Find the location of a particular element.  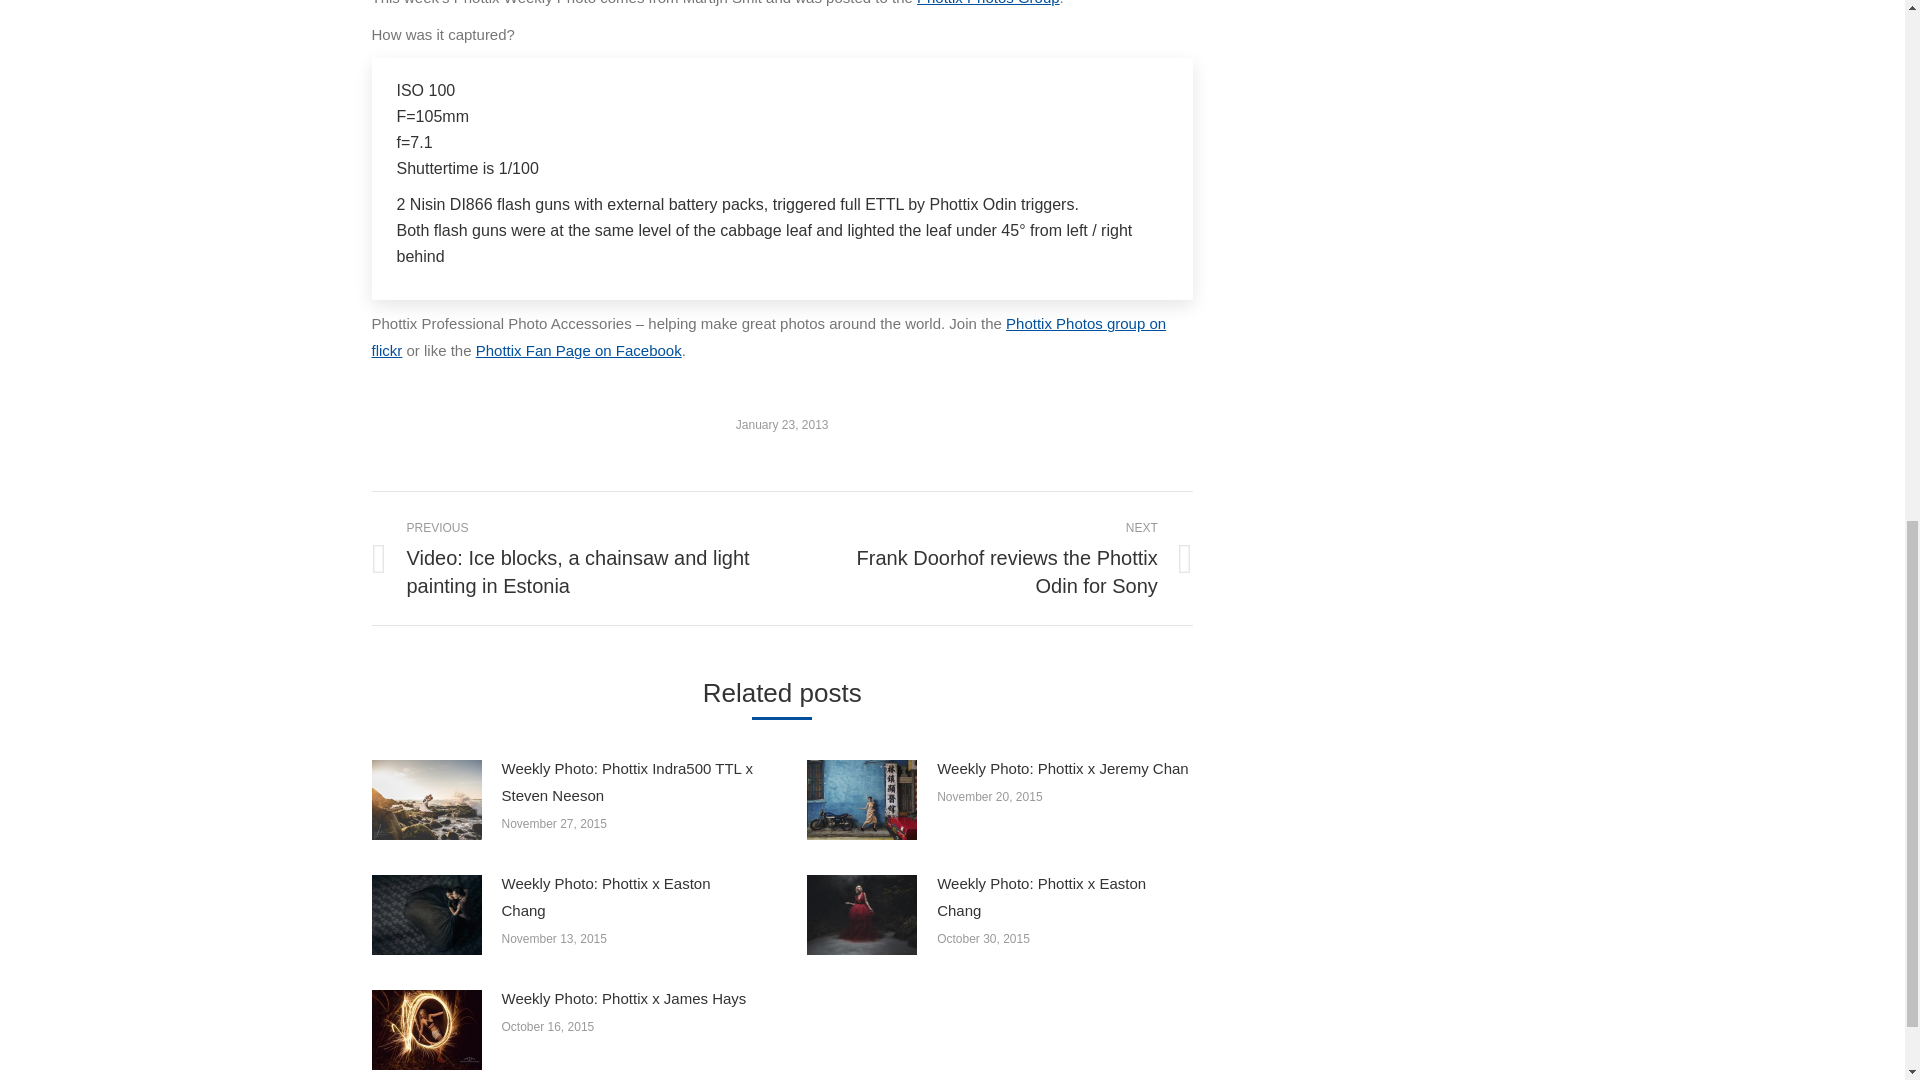

Phottix Photos group on flickr is located at coordinates (770, 336).